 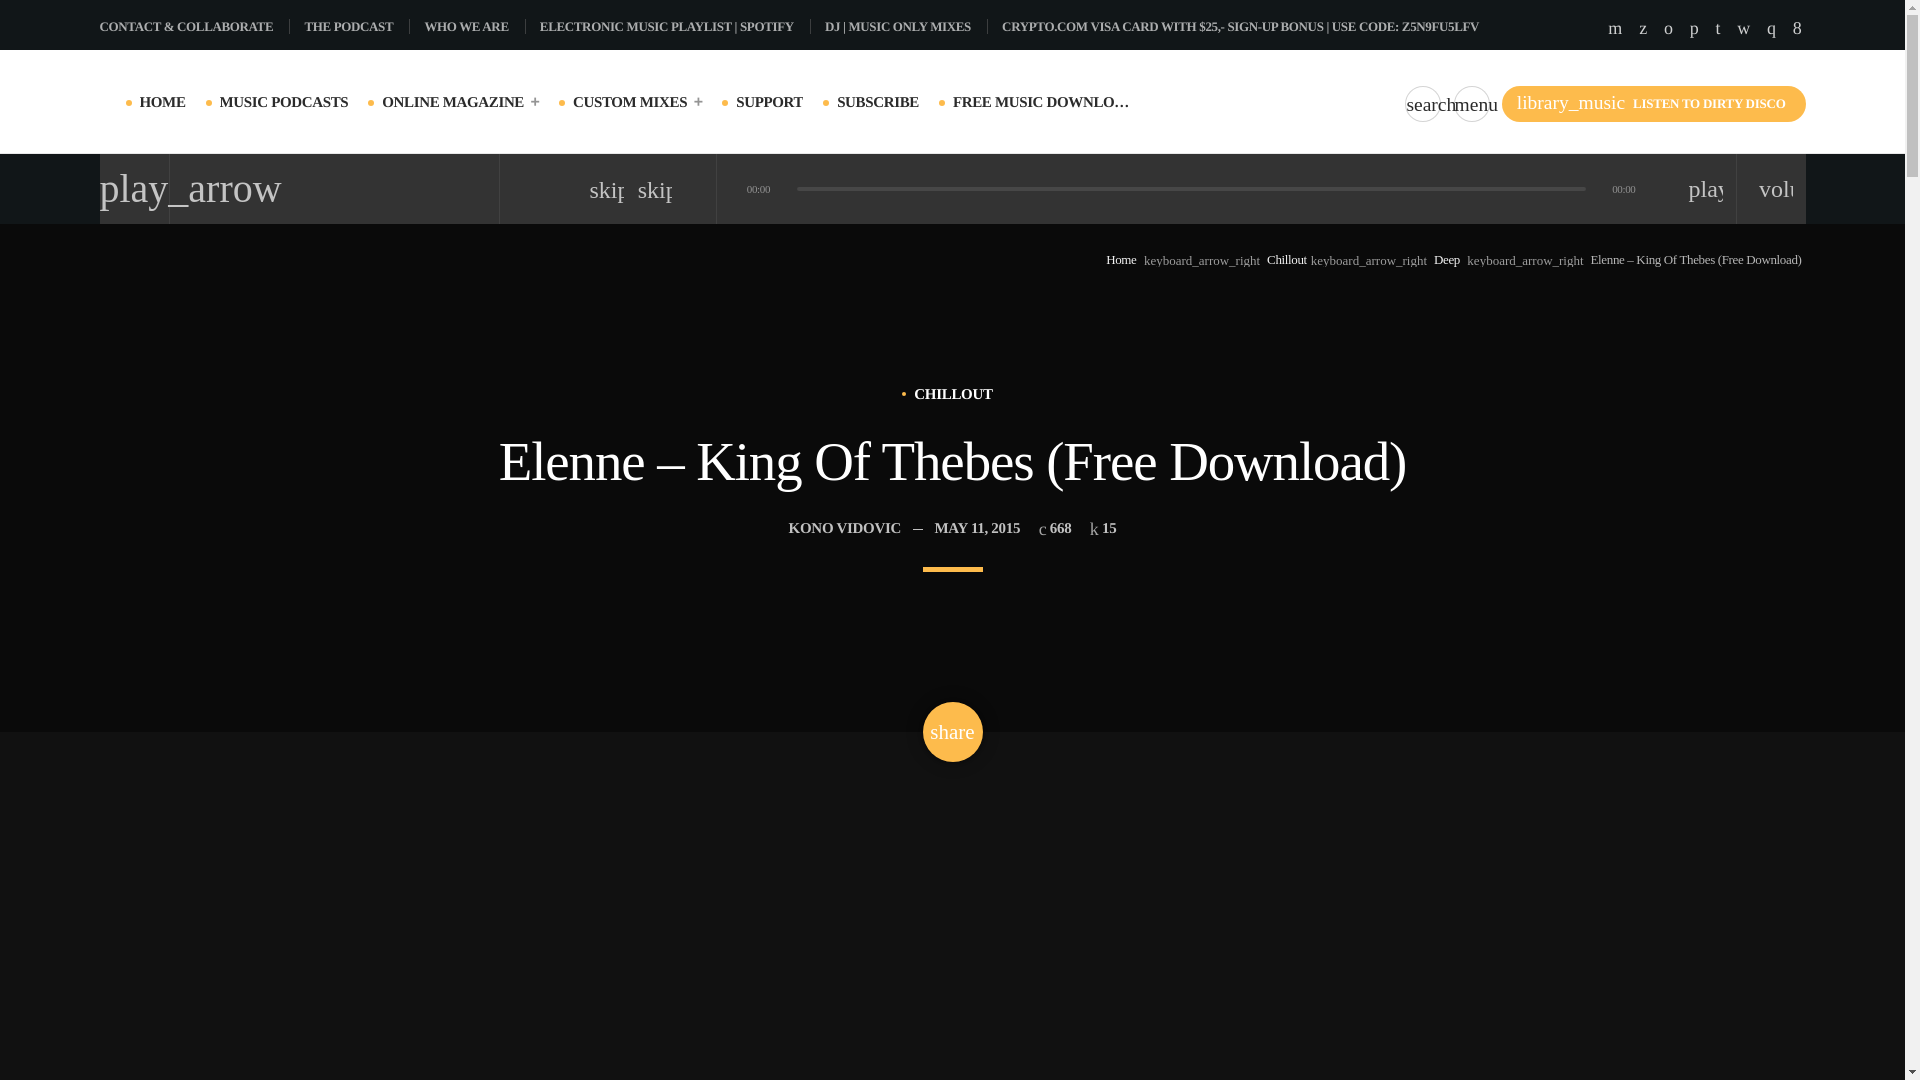 I want to click on CUSTOM MIXES, so click(x=637, y=102).